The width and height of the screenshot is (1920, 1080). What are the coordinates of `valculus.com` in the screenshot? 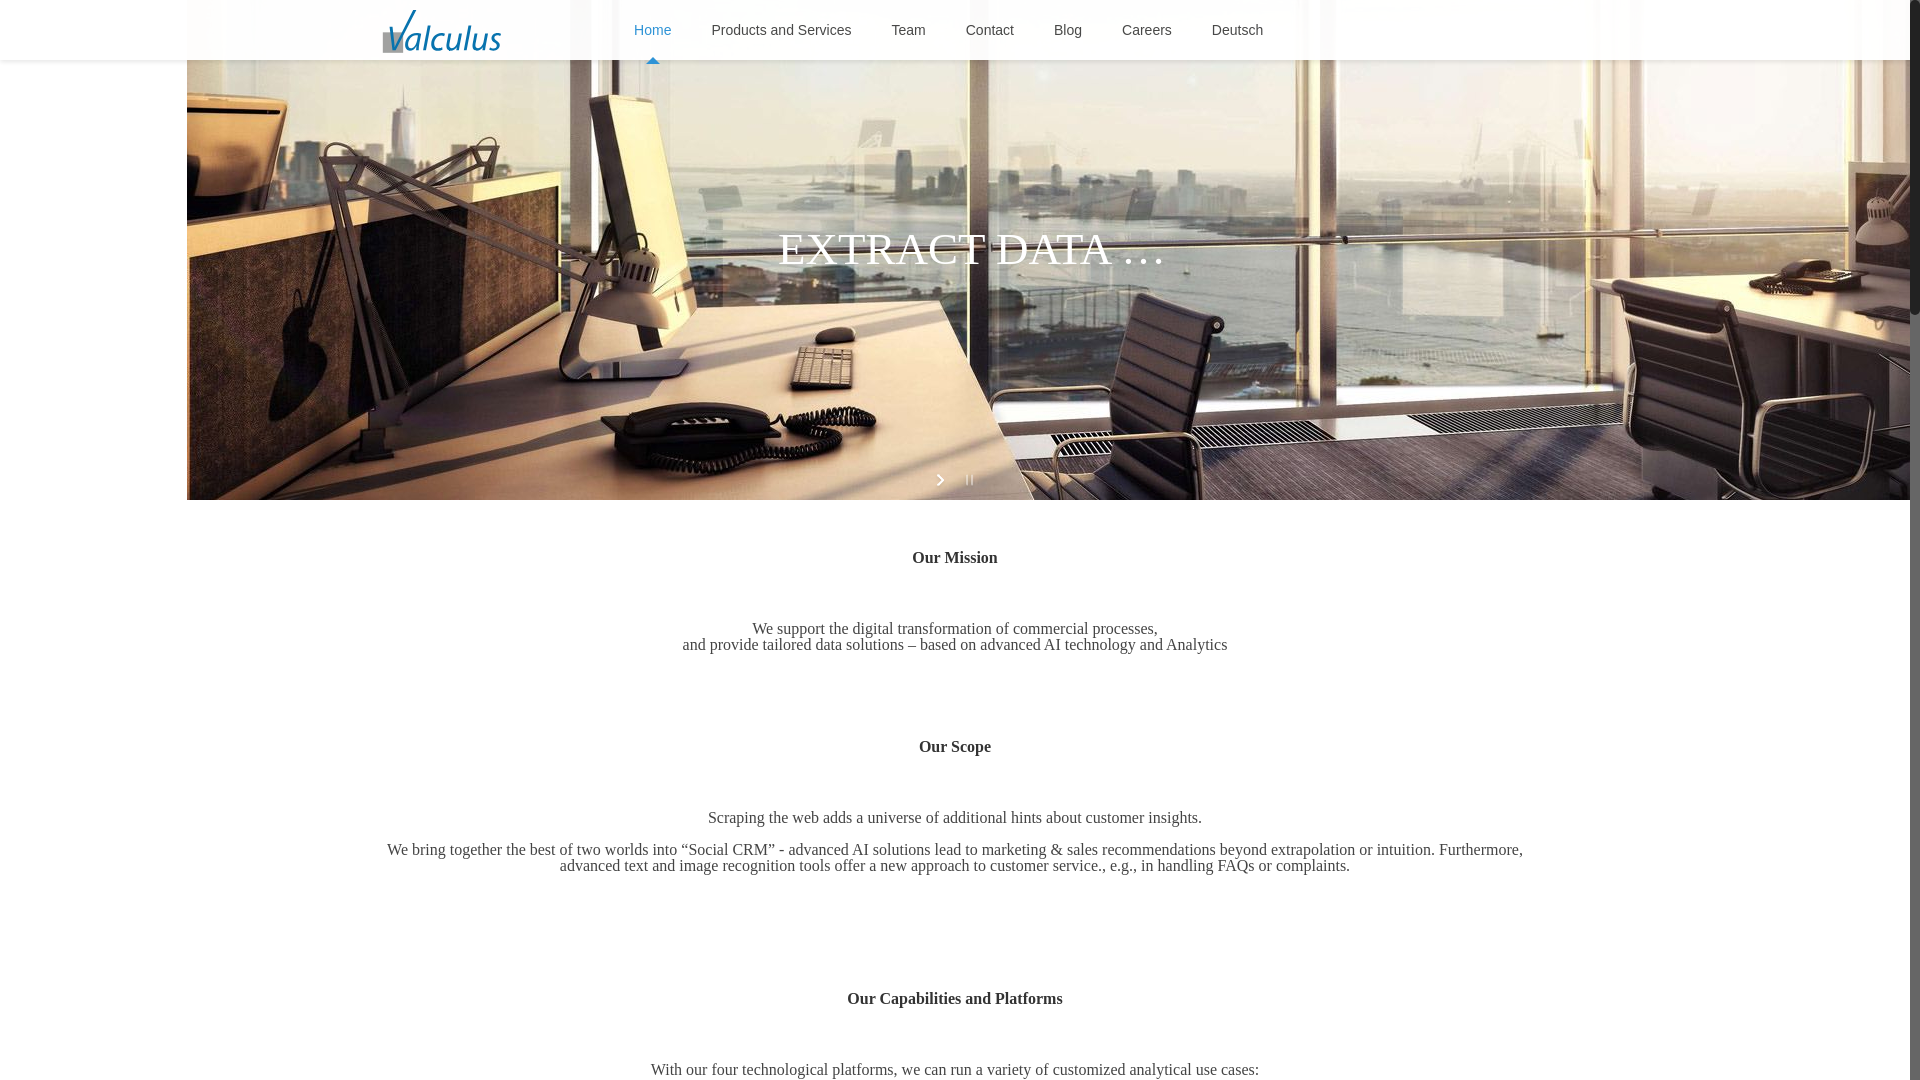 It's located at (442, 30).